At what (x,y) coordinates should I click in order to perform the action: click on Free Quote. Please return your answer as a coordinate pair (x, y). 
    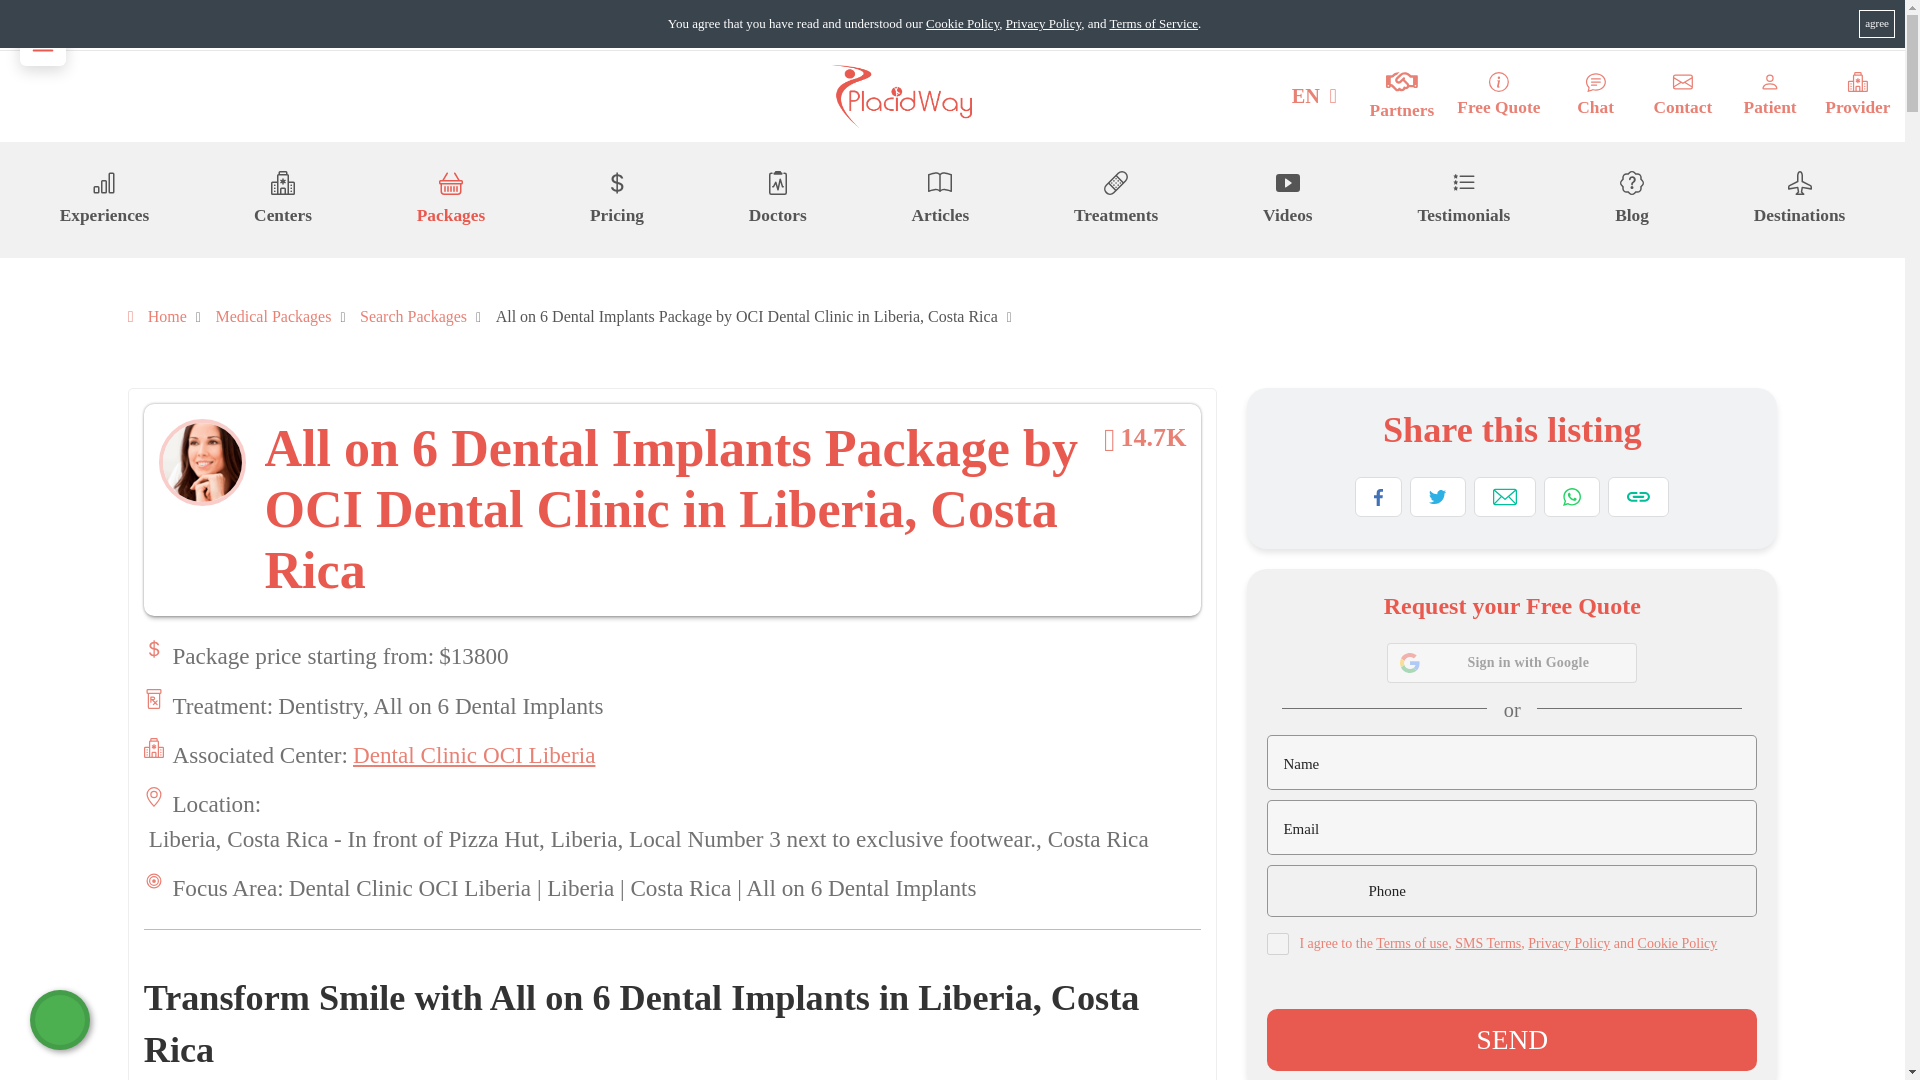
    Looking at the image, I should click on (1498, 96).